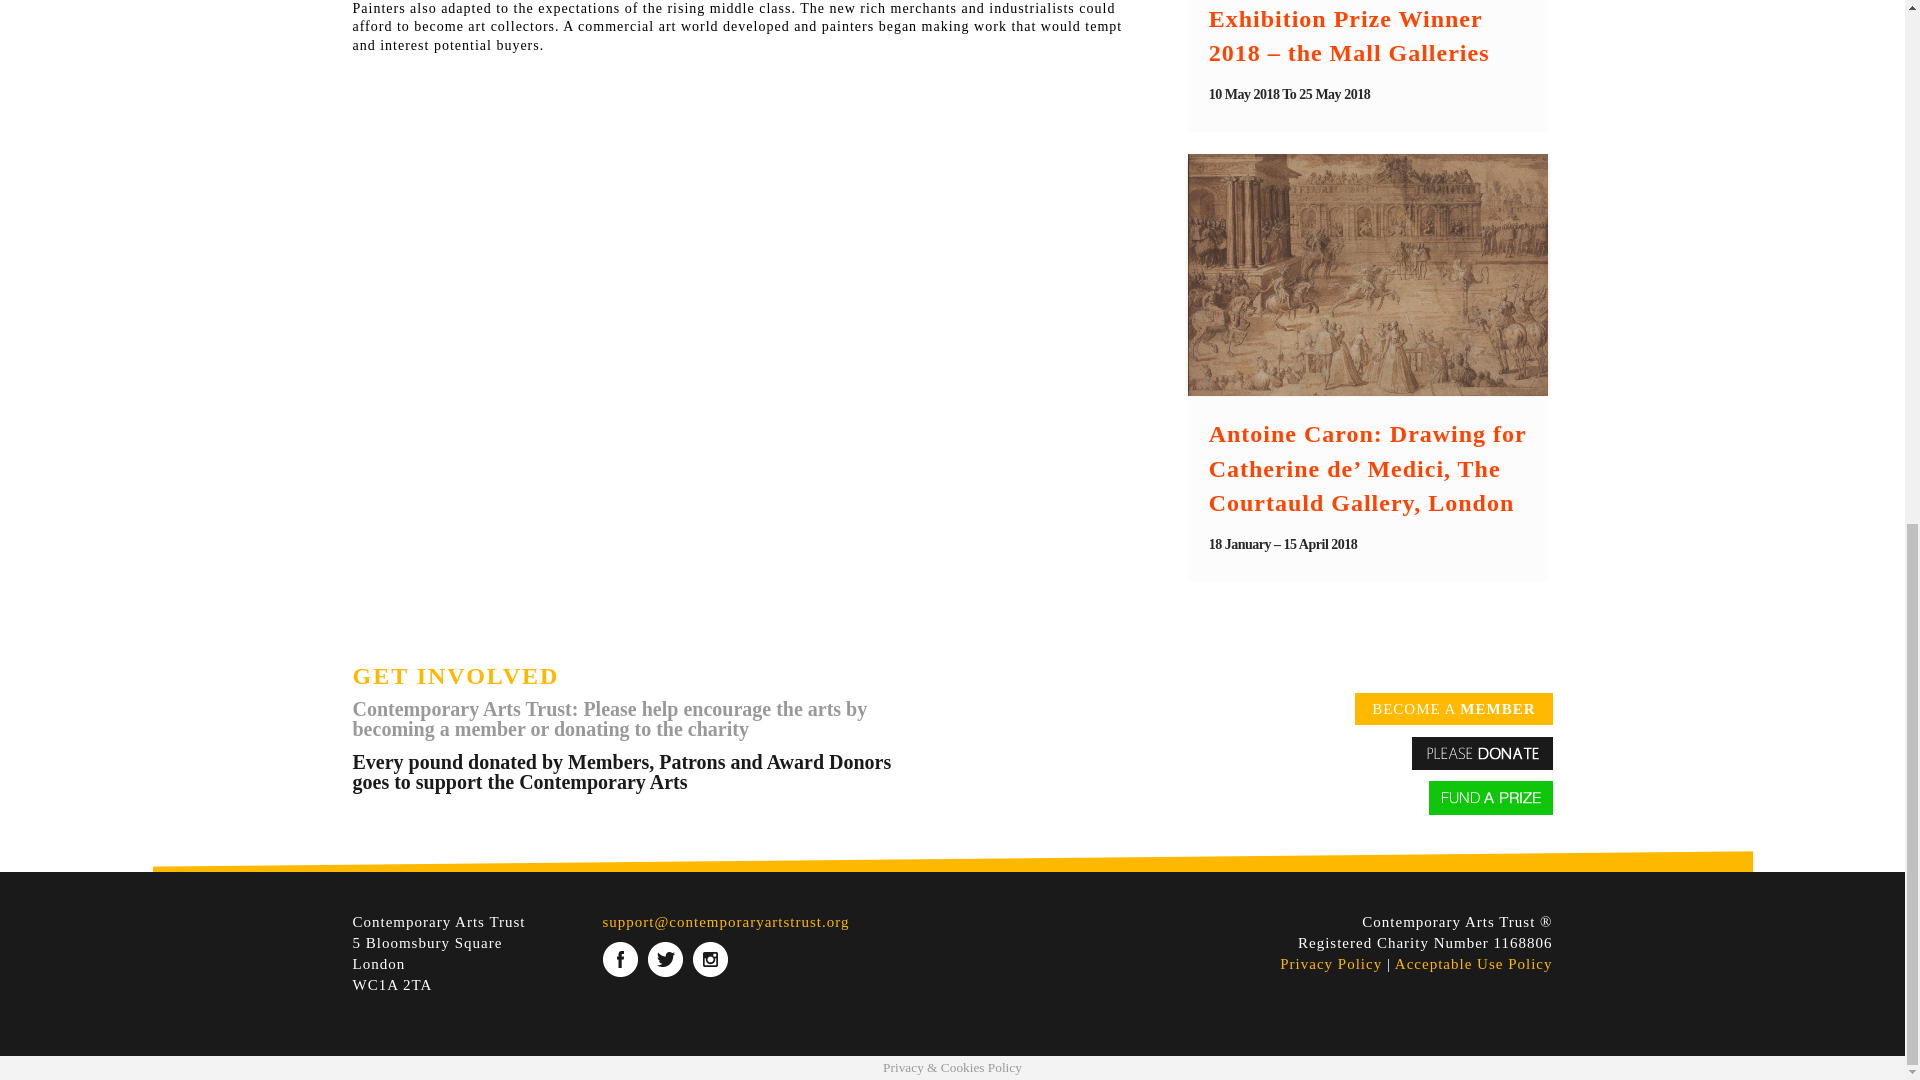  I want to click on Twitter, so click(666, 959).